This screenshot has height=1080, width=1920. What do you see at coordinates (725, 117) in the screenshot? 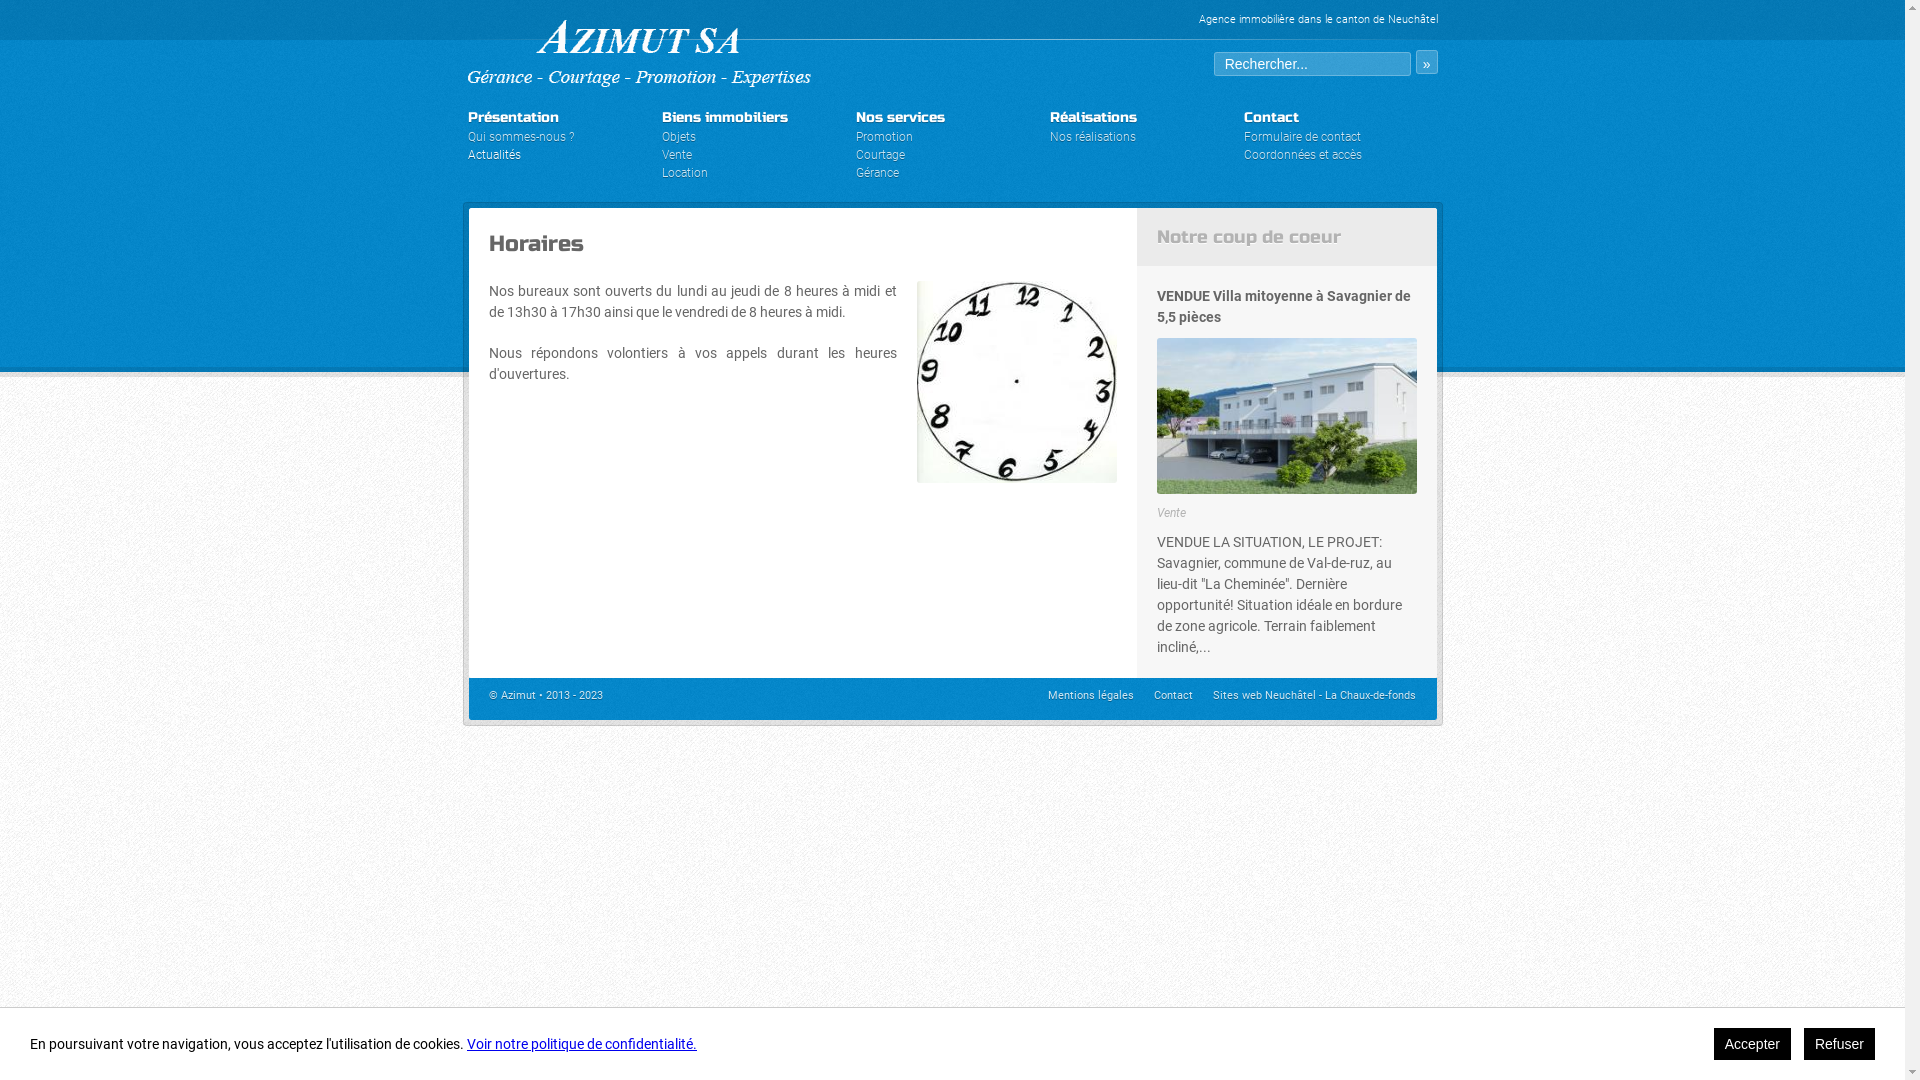
I see `Biens immobiliers` at bounding box center [725, 117].